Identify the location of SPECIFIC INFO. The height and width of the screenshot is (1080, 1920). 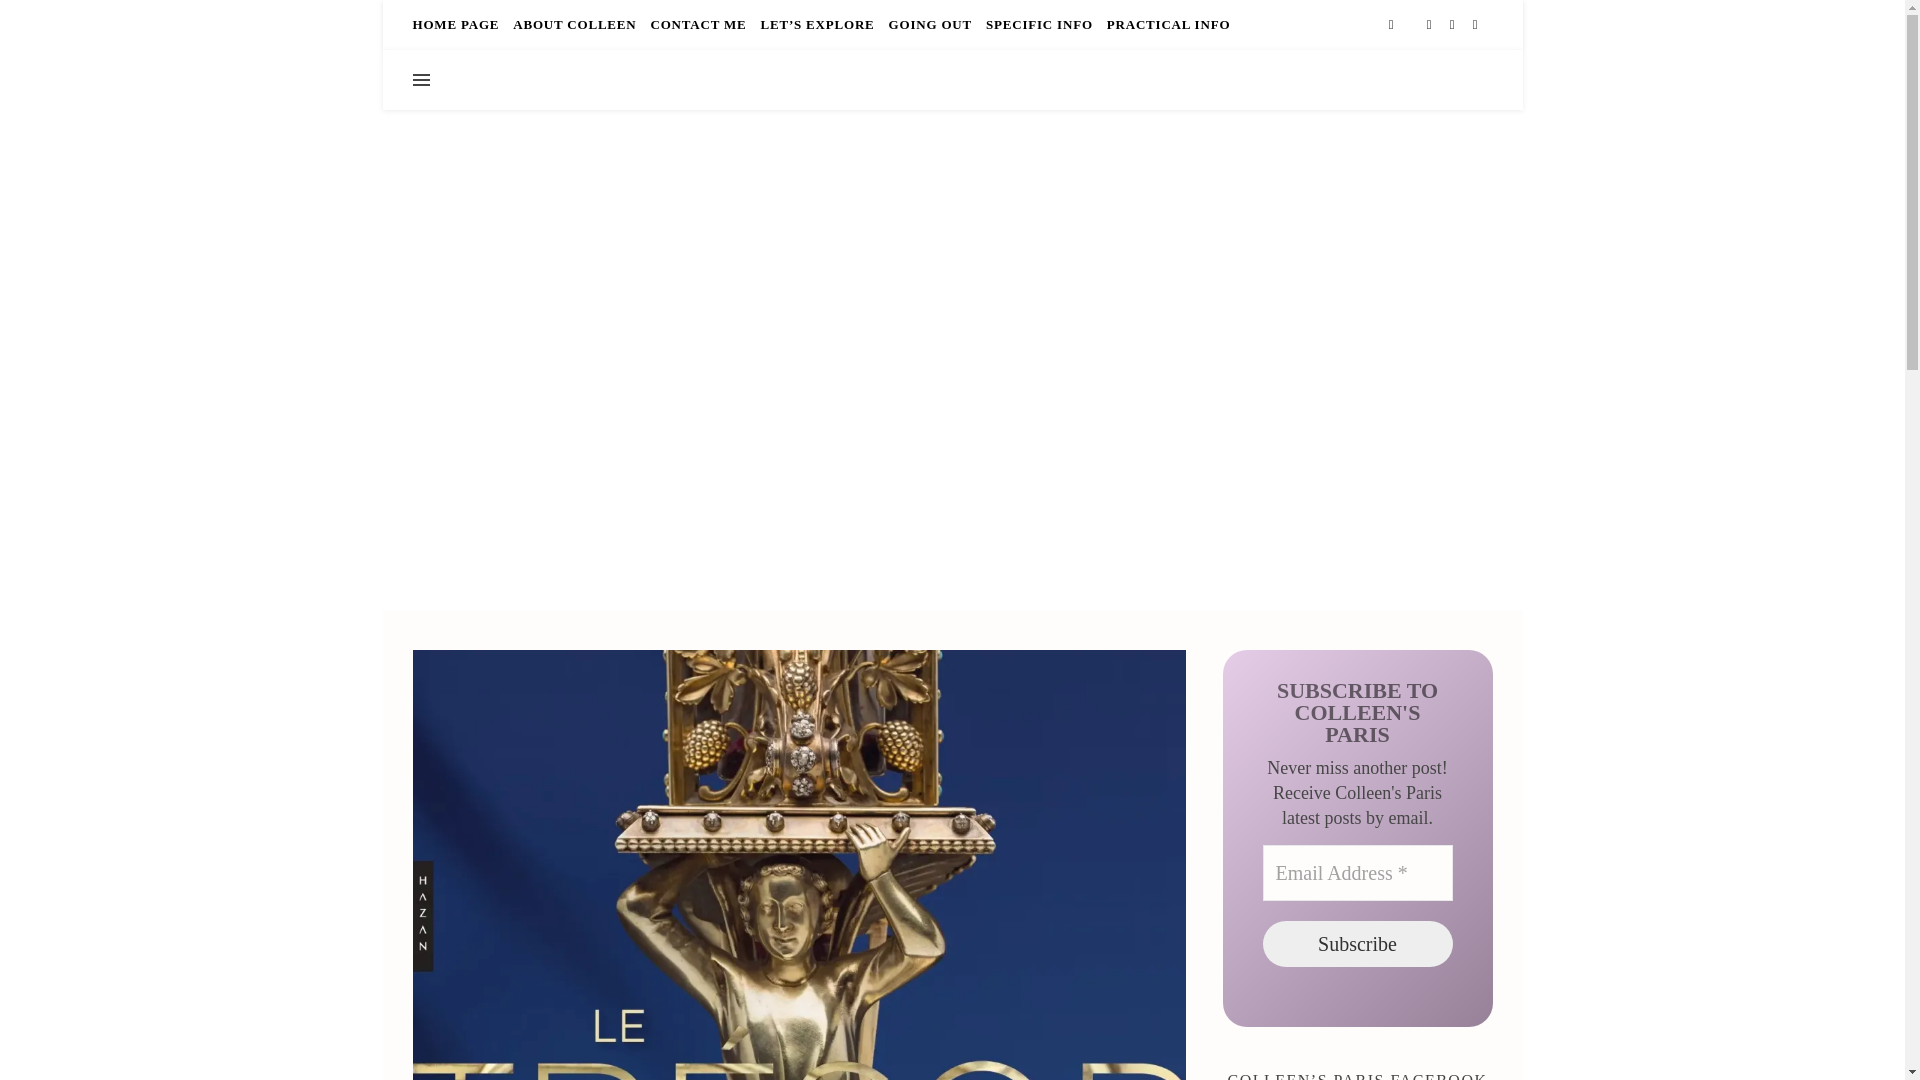
(1040, 24).